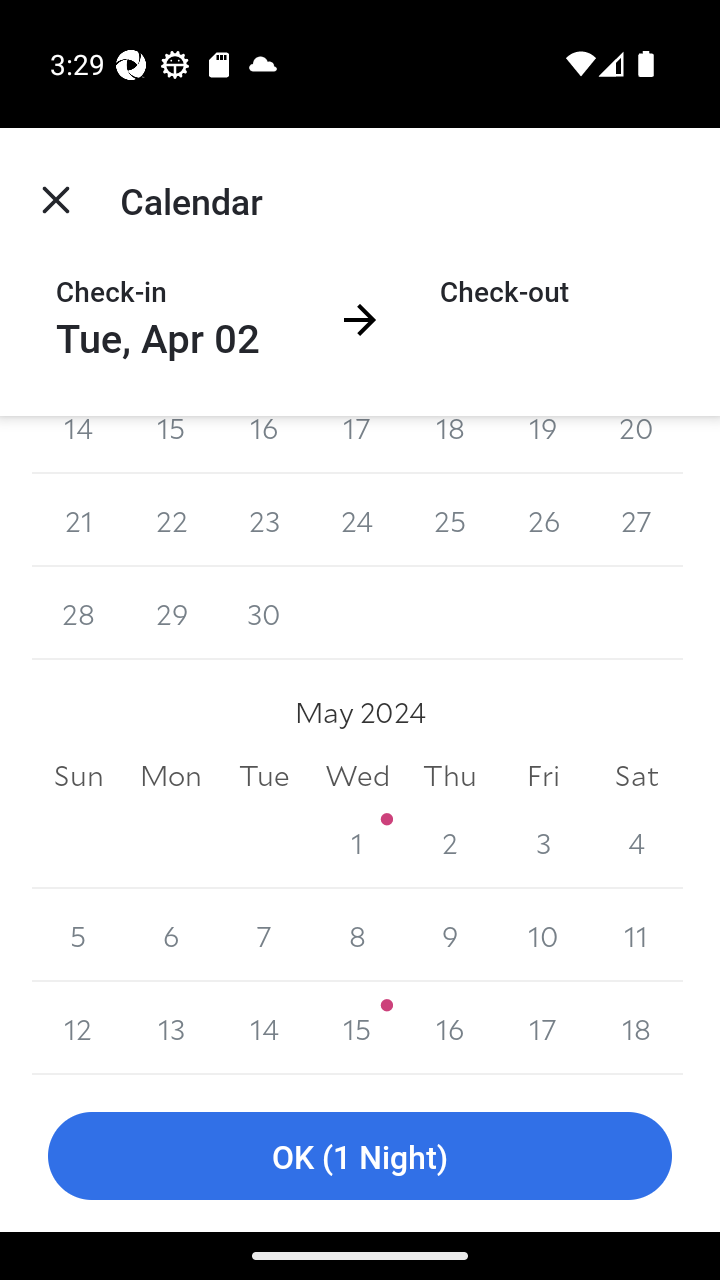  Describe the element at coordinates (360, 1156) in the screenshot. I see `OK (1 Night)` at that location.